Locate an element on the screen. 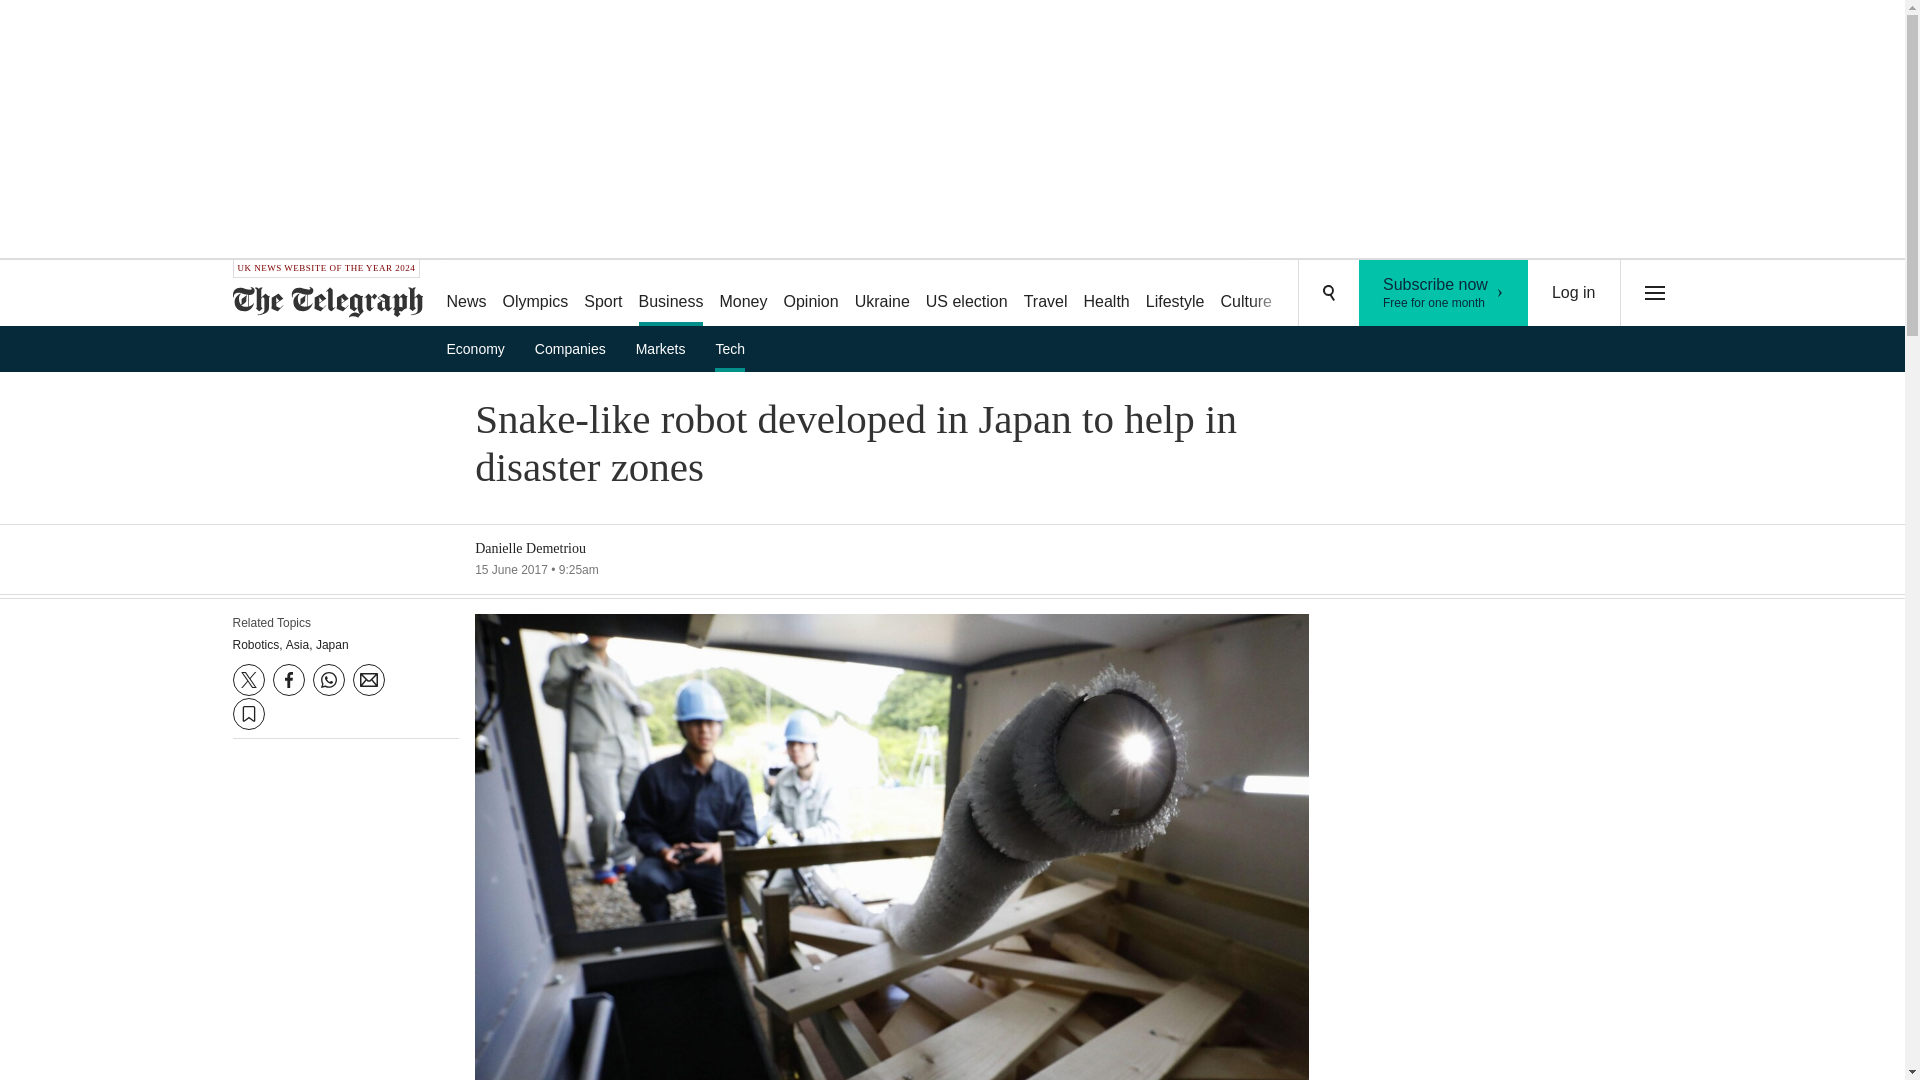 This screenshot has height=1080, width=1920. Lifestyle is located at coordinates (1176, 294).